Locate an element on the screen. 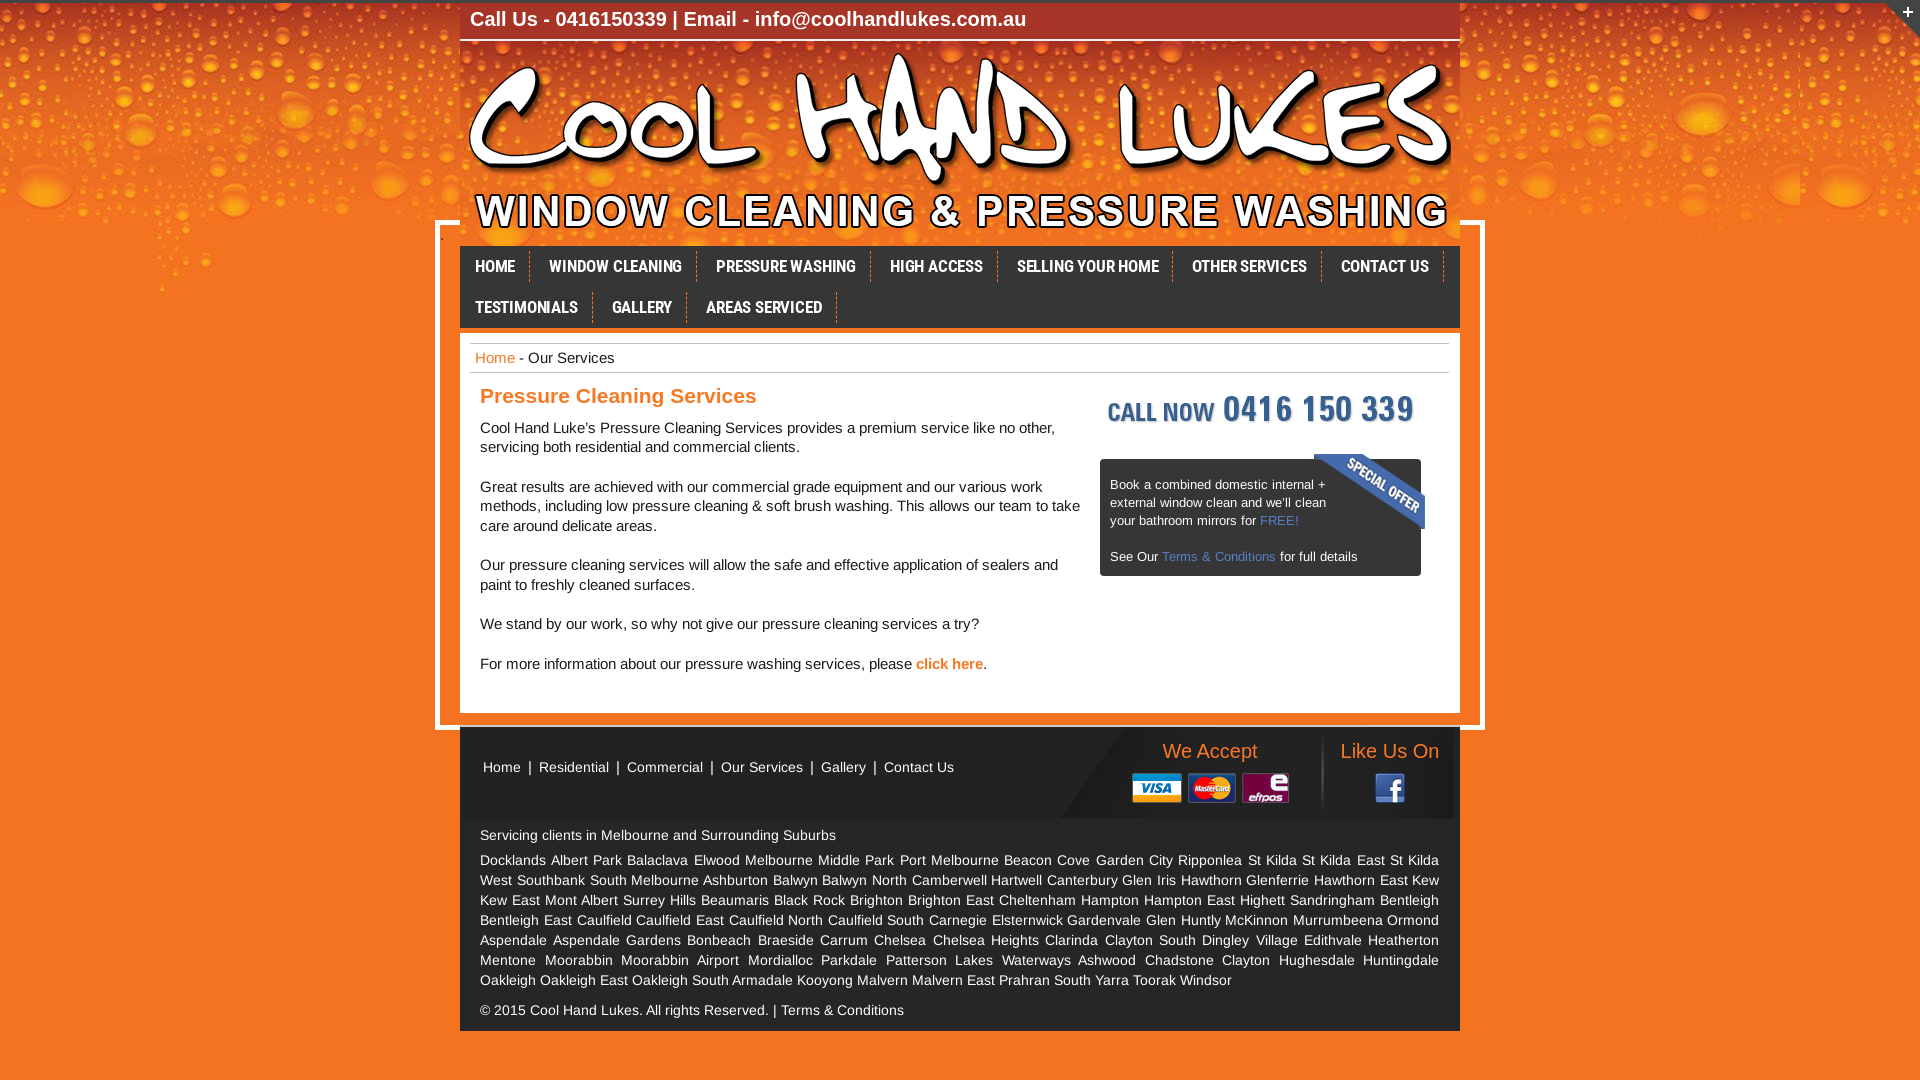  Balwyn is located at coordinates (796, 880).